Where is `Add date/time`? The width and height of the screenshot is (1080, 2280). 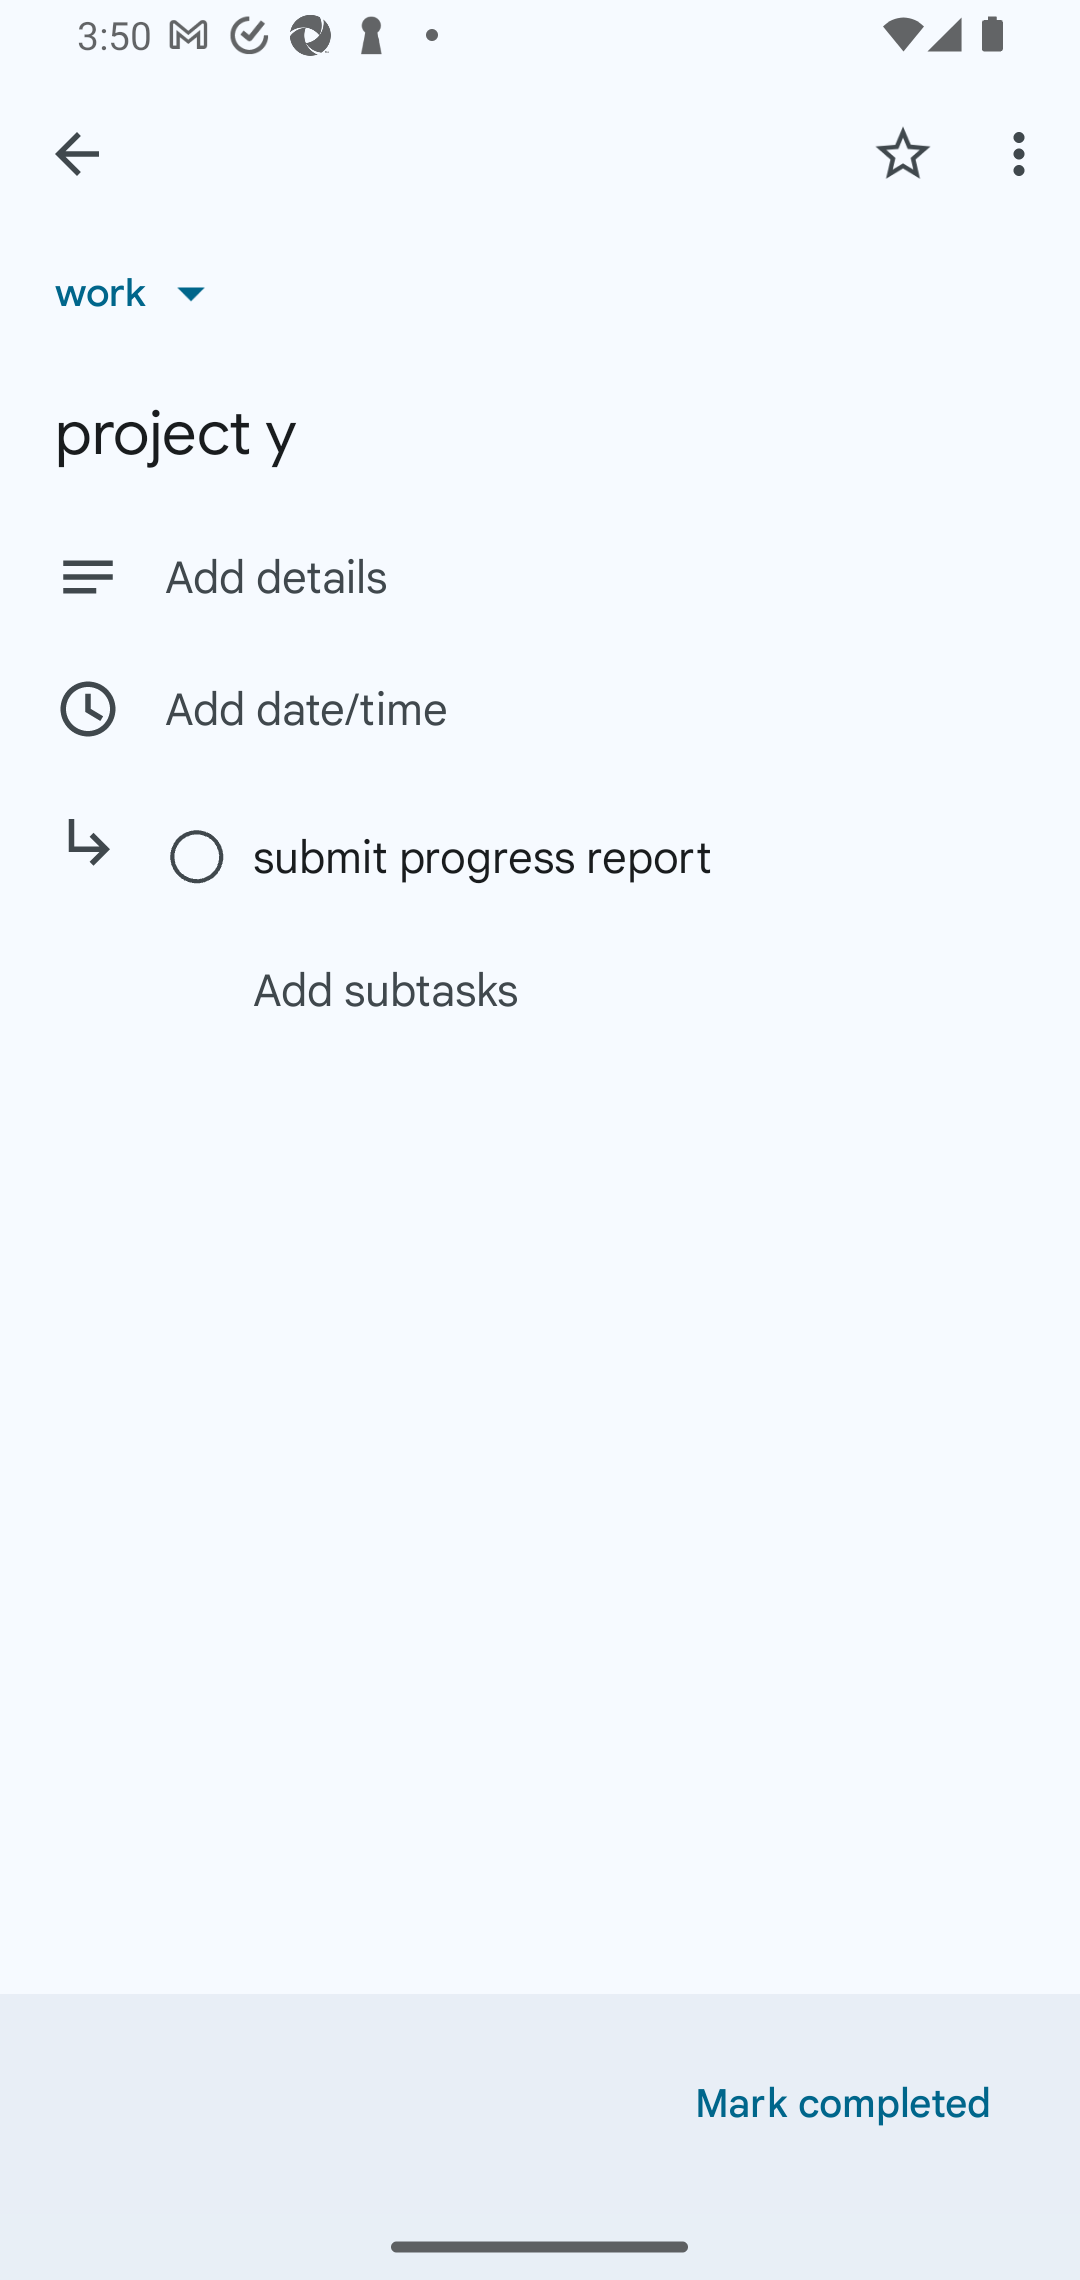 Add date/time is located at coordinates (540, 708).